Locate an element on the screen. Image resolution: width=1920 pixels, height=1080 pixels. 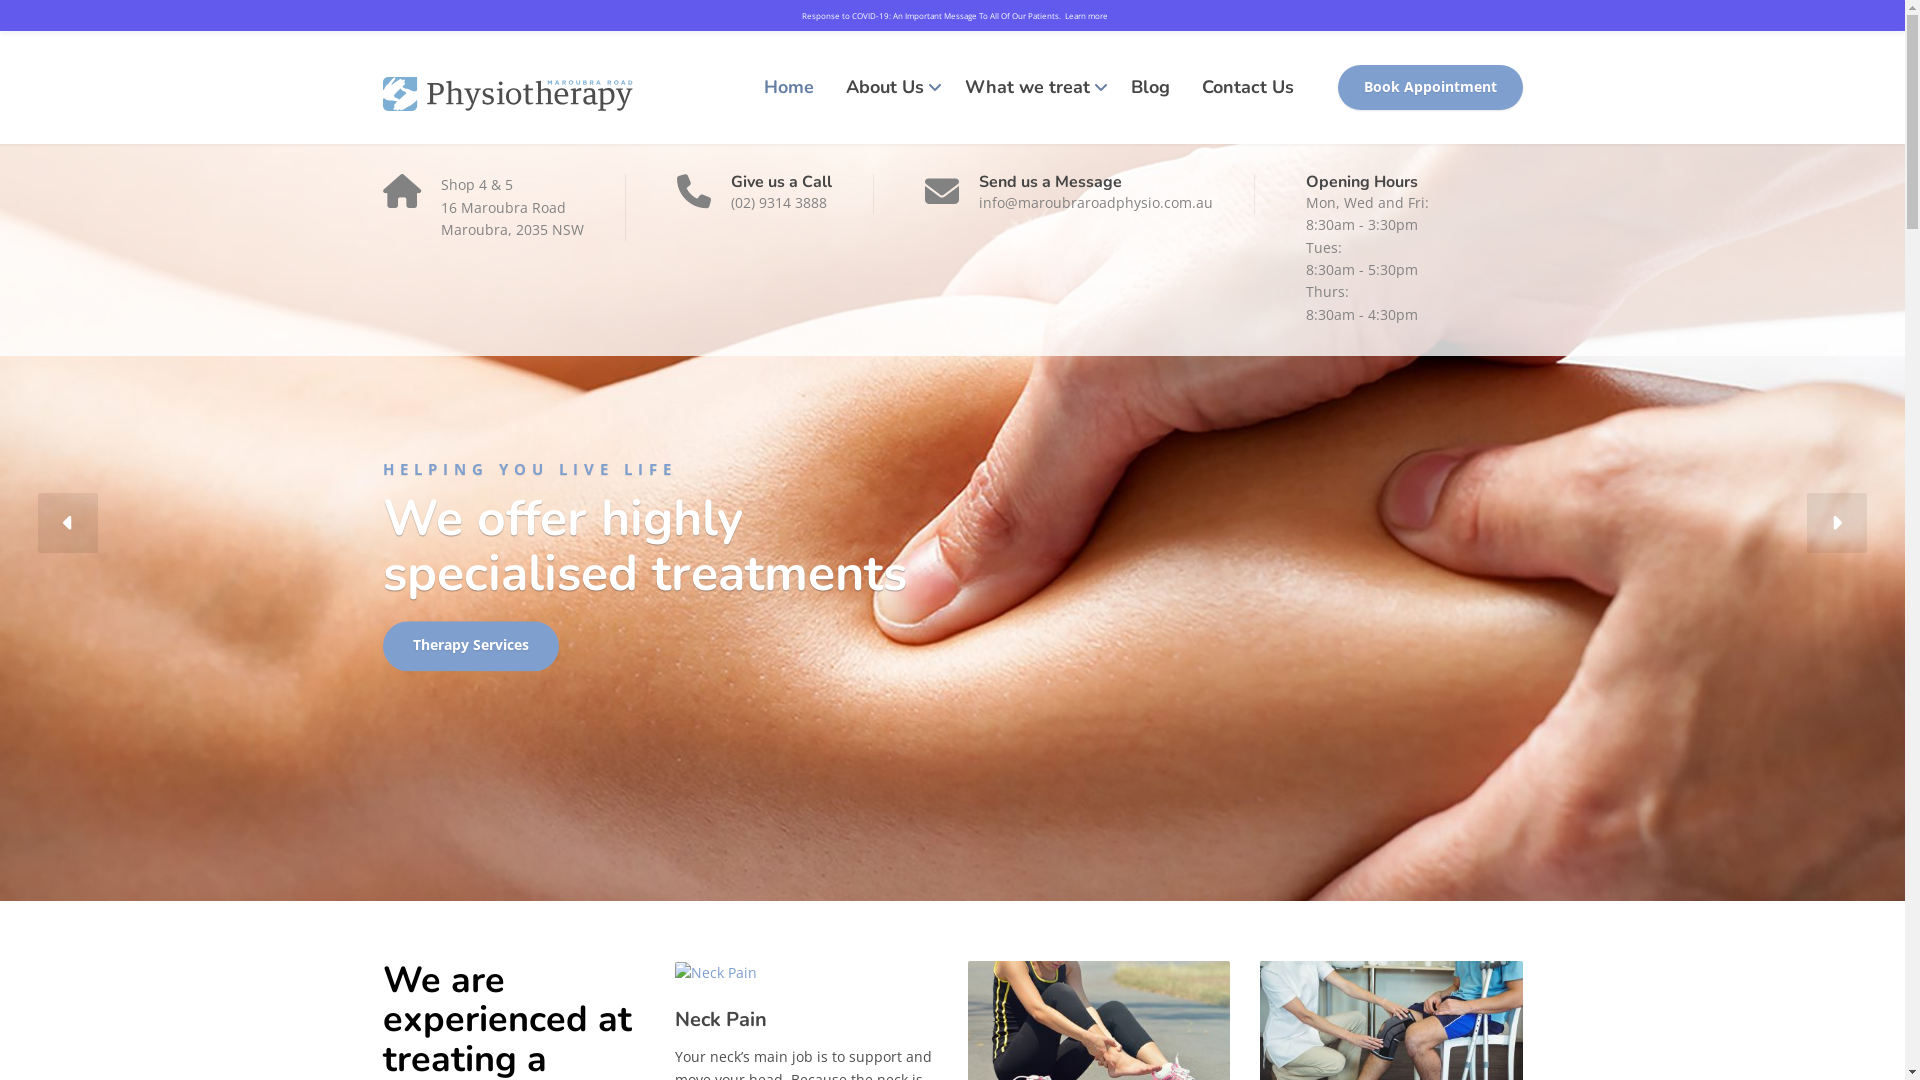
Therapy Services is located at coordinates (470, 646).